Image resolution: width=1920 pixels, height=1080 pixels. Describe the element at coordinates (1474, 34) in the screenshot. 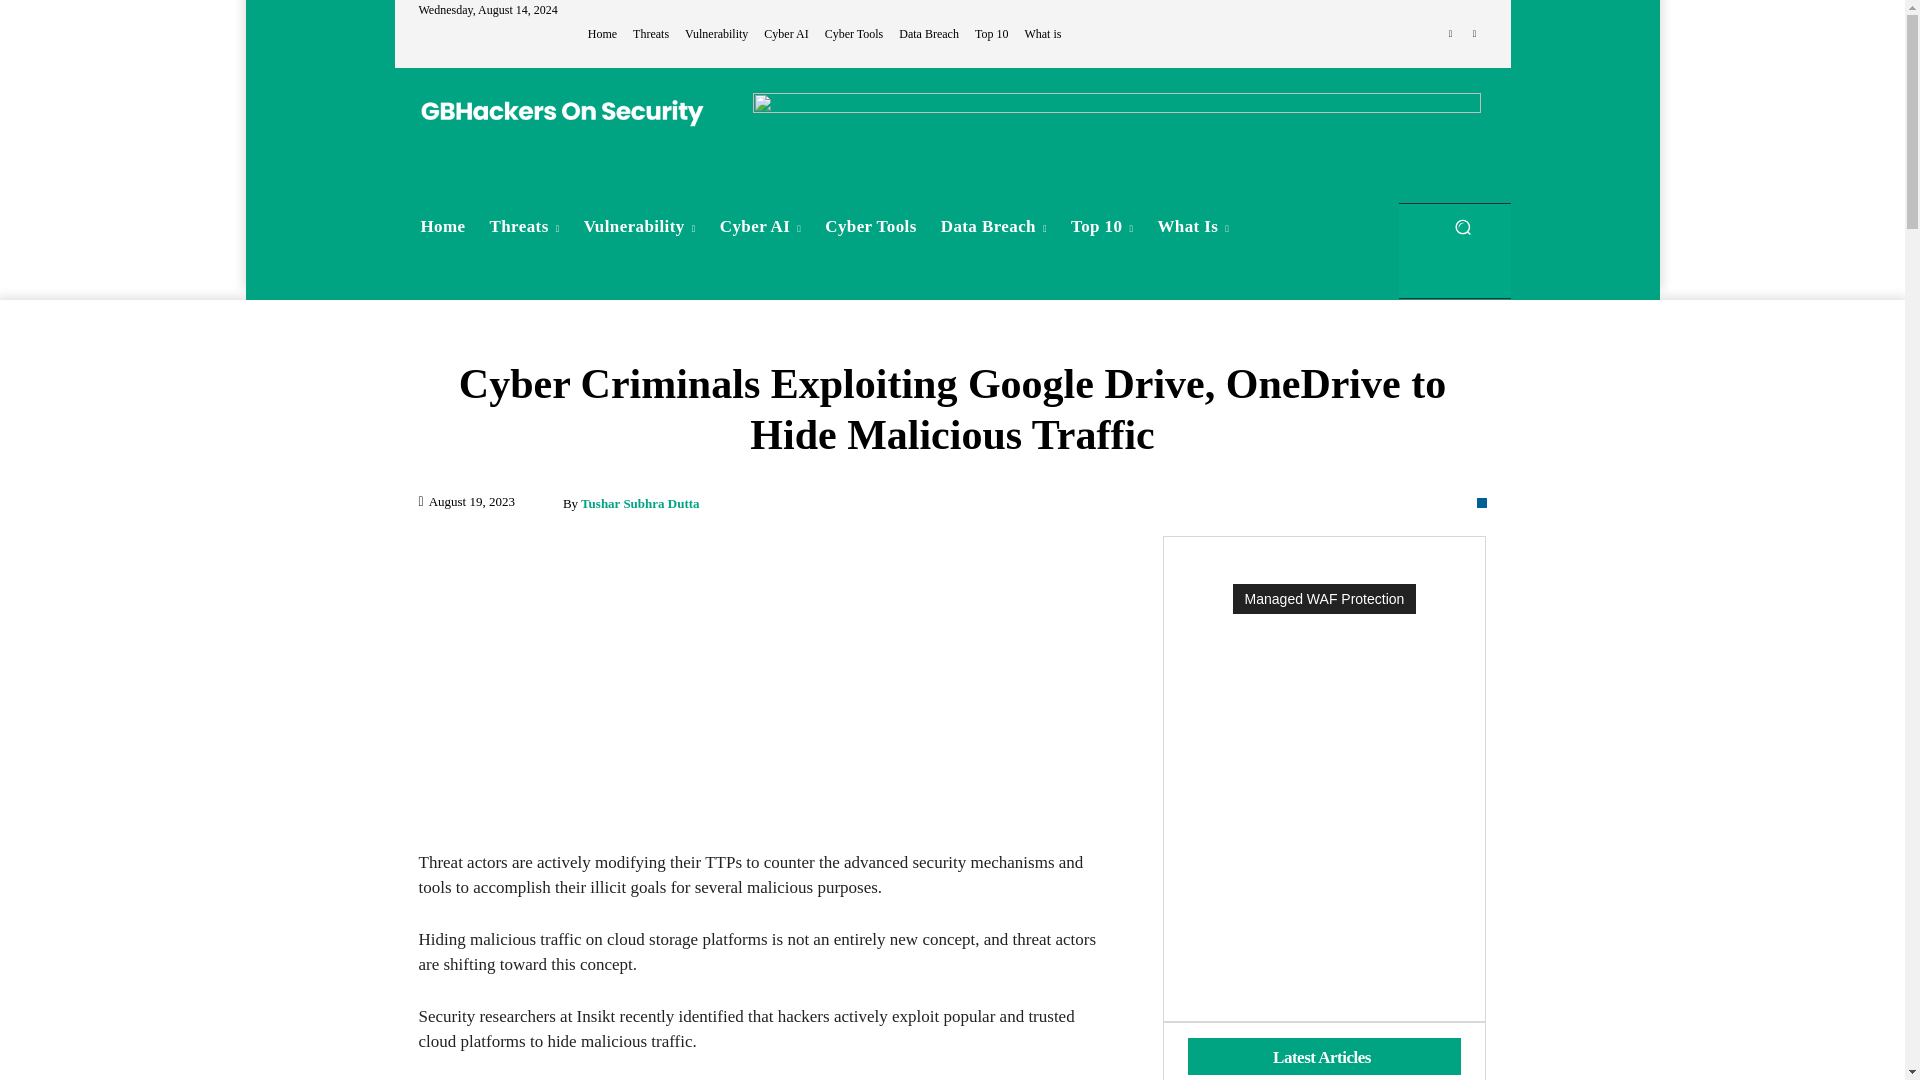

I see `Twitter` at that location.